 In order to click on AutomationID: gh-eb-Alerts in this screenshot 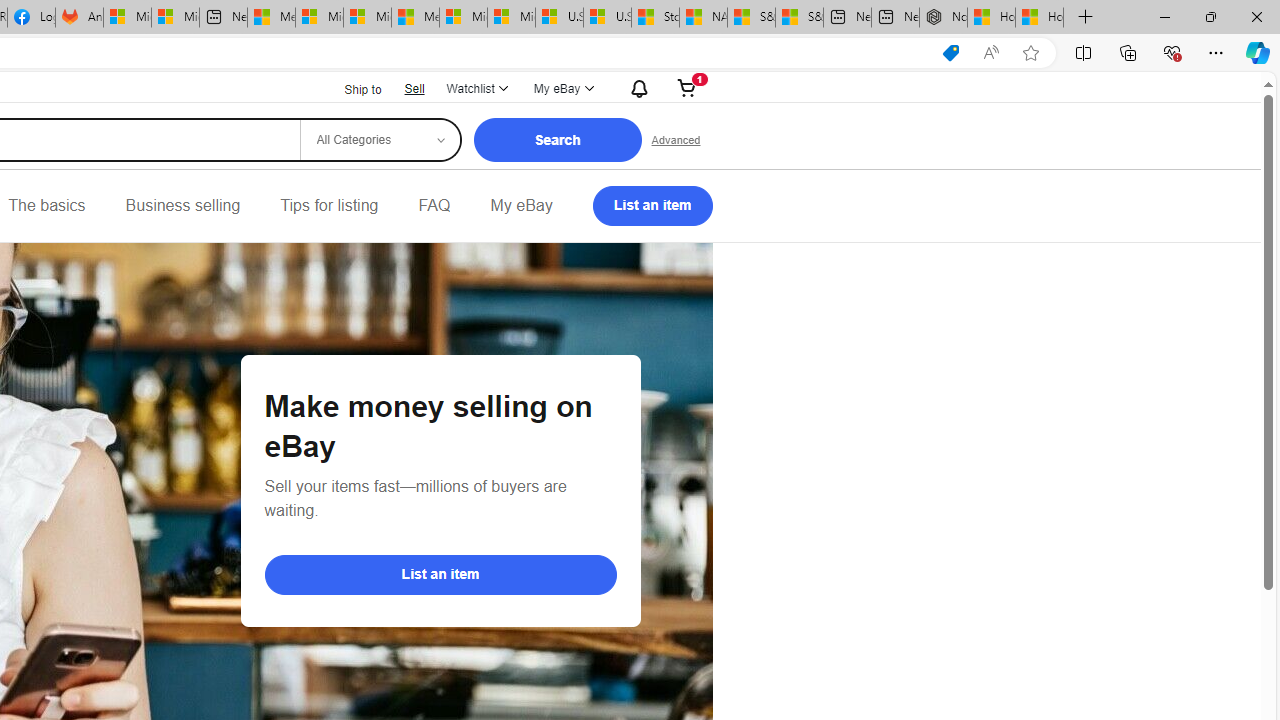, I will do `click(636, 88)`.